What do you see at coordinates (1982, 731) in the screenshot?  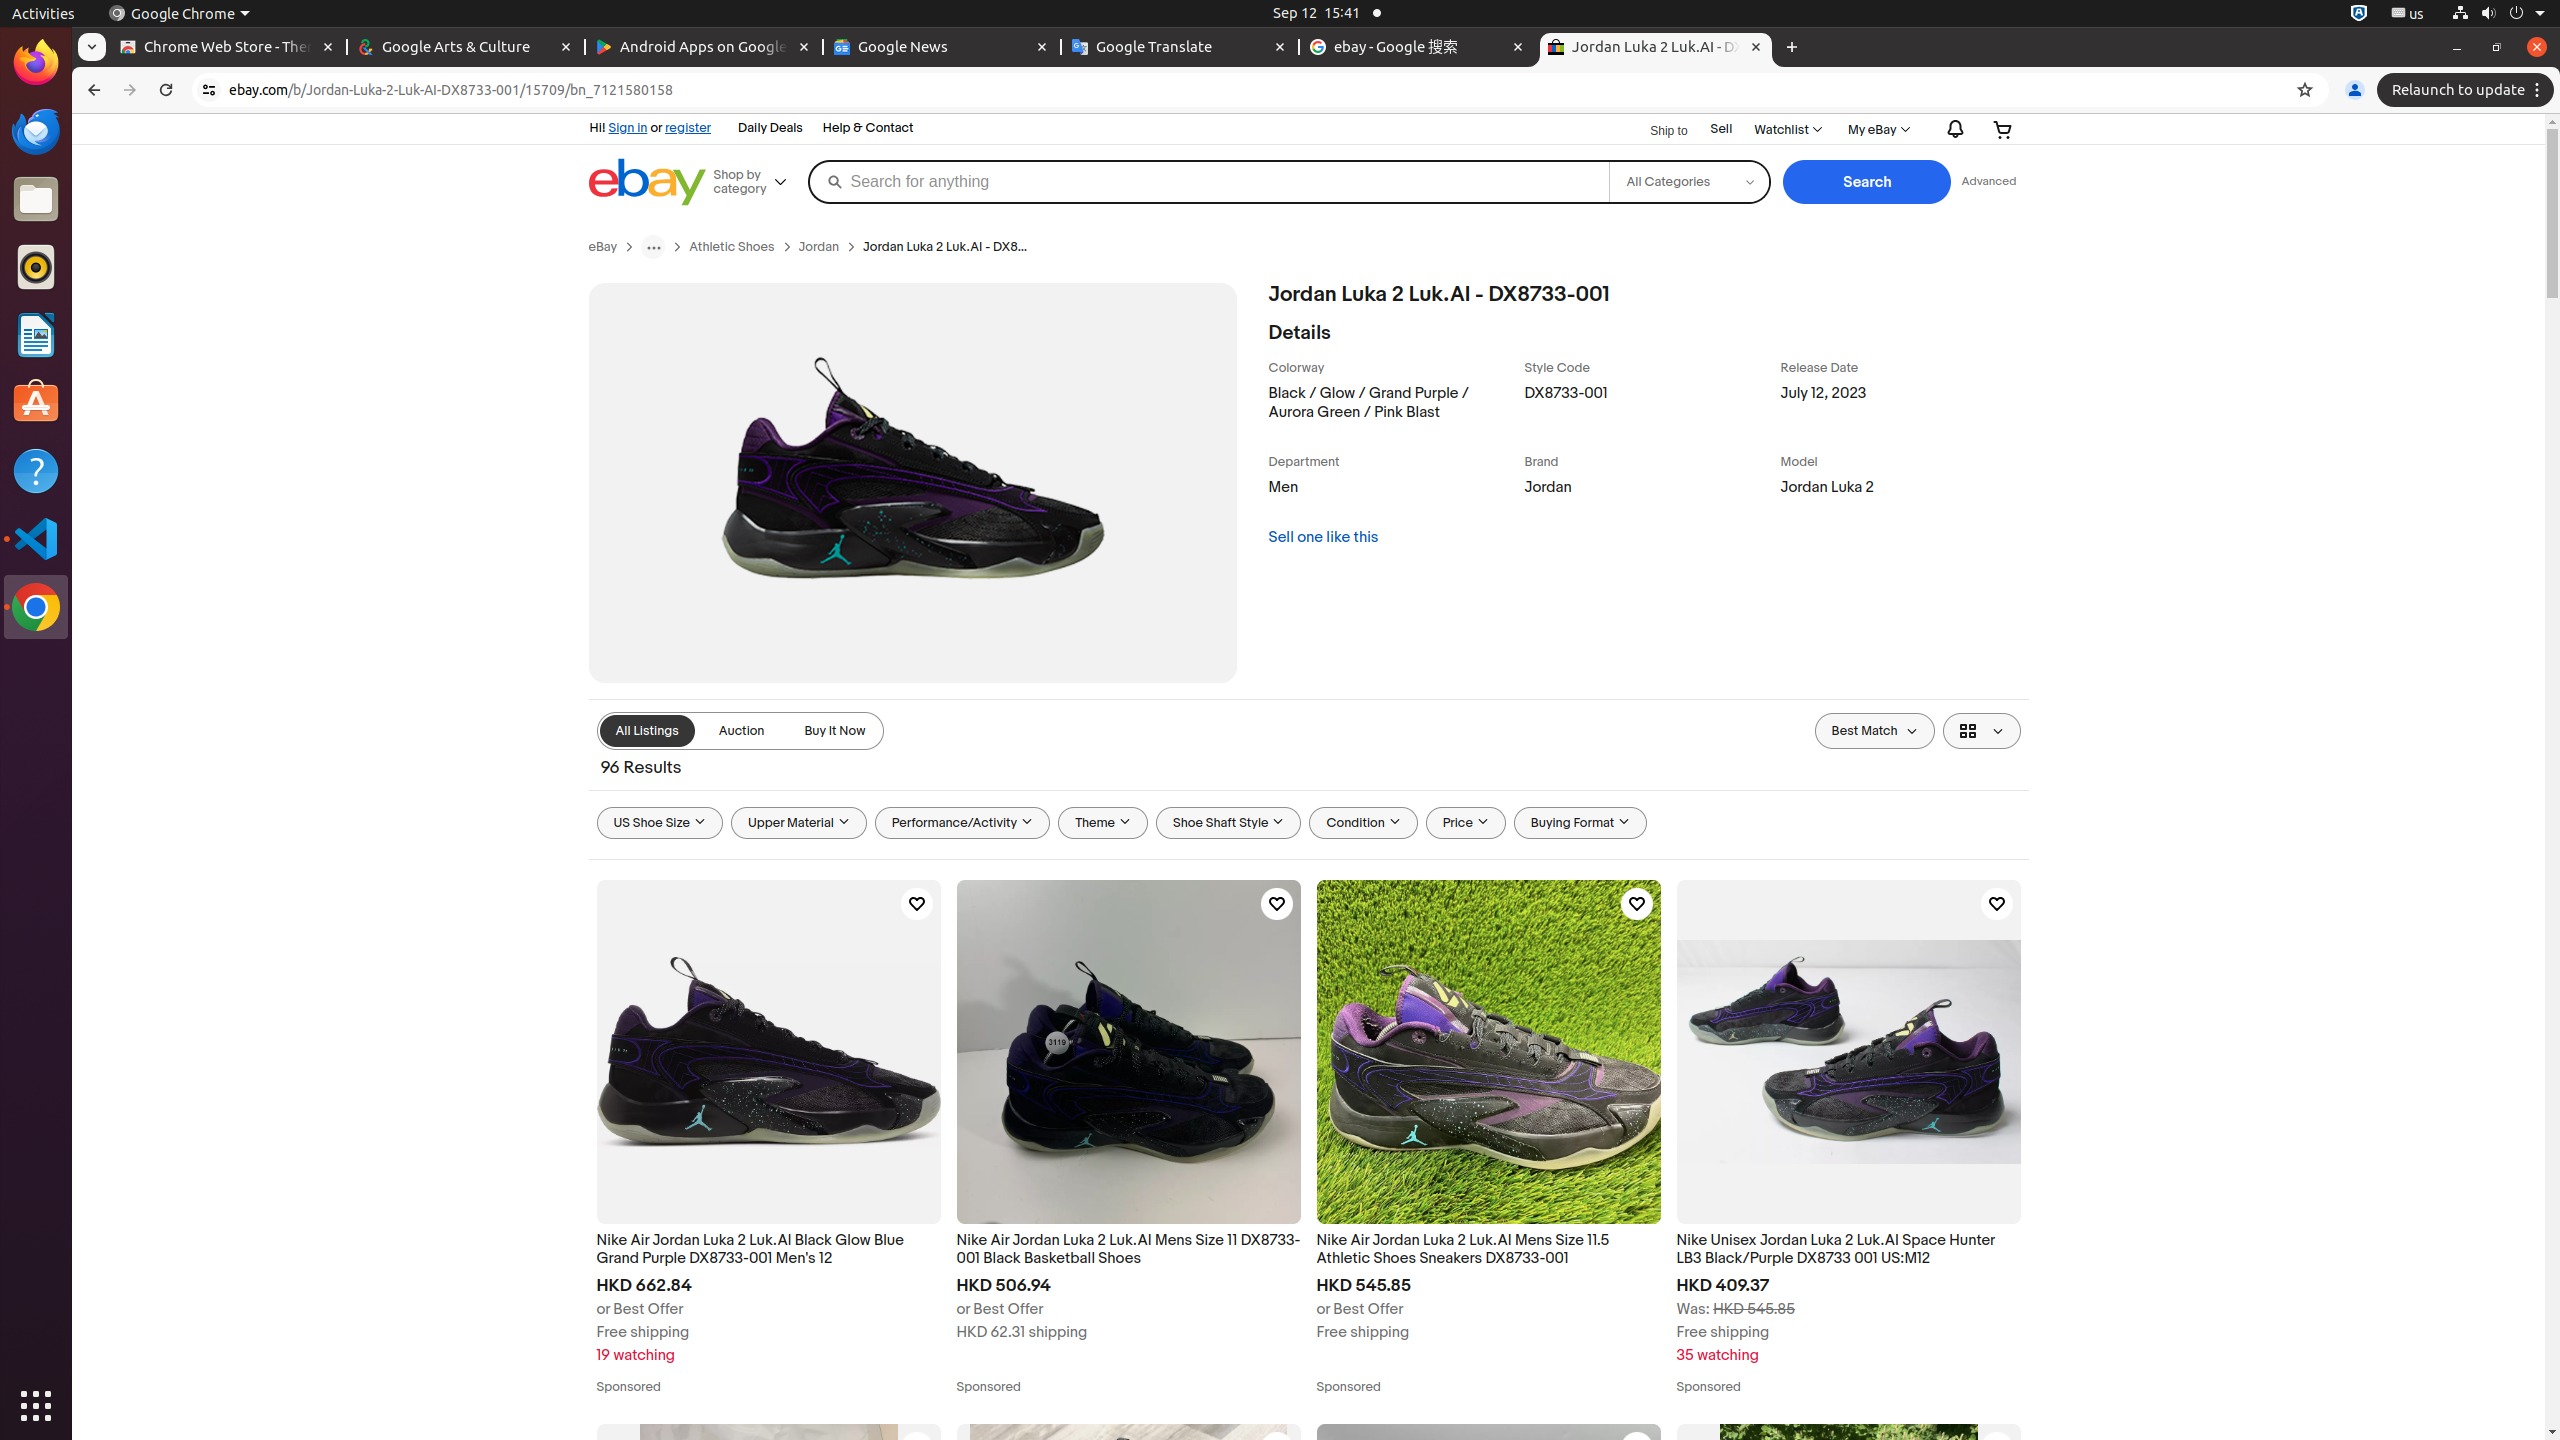 I see `View: Gallery View` at bounding box center [1982, 731].